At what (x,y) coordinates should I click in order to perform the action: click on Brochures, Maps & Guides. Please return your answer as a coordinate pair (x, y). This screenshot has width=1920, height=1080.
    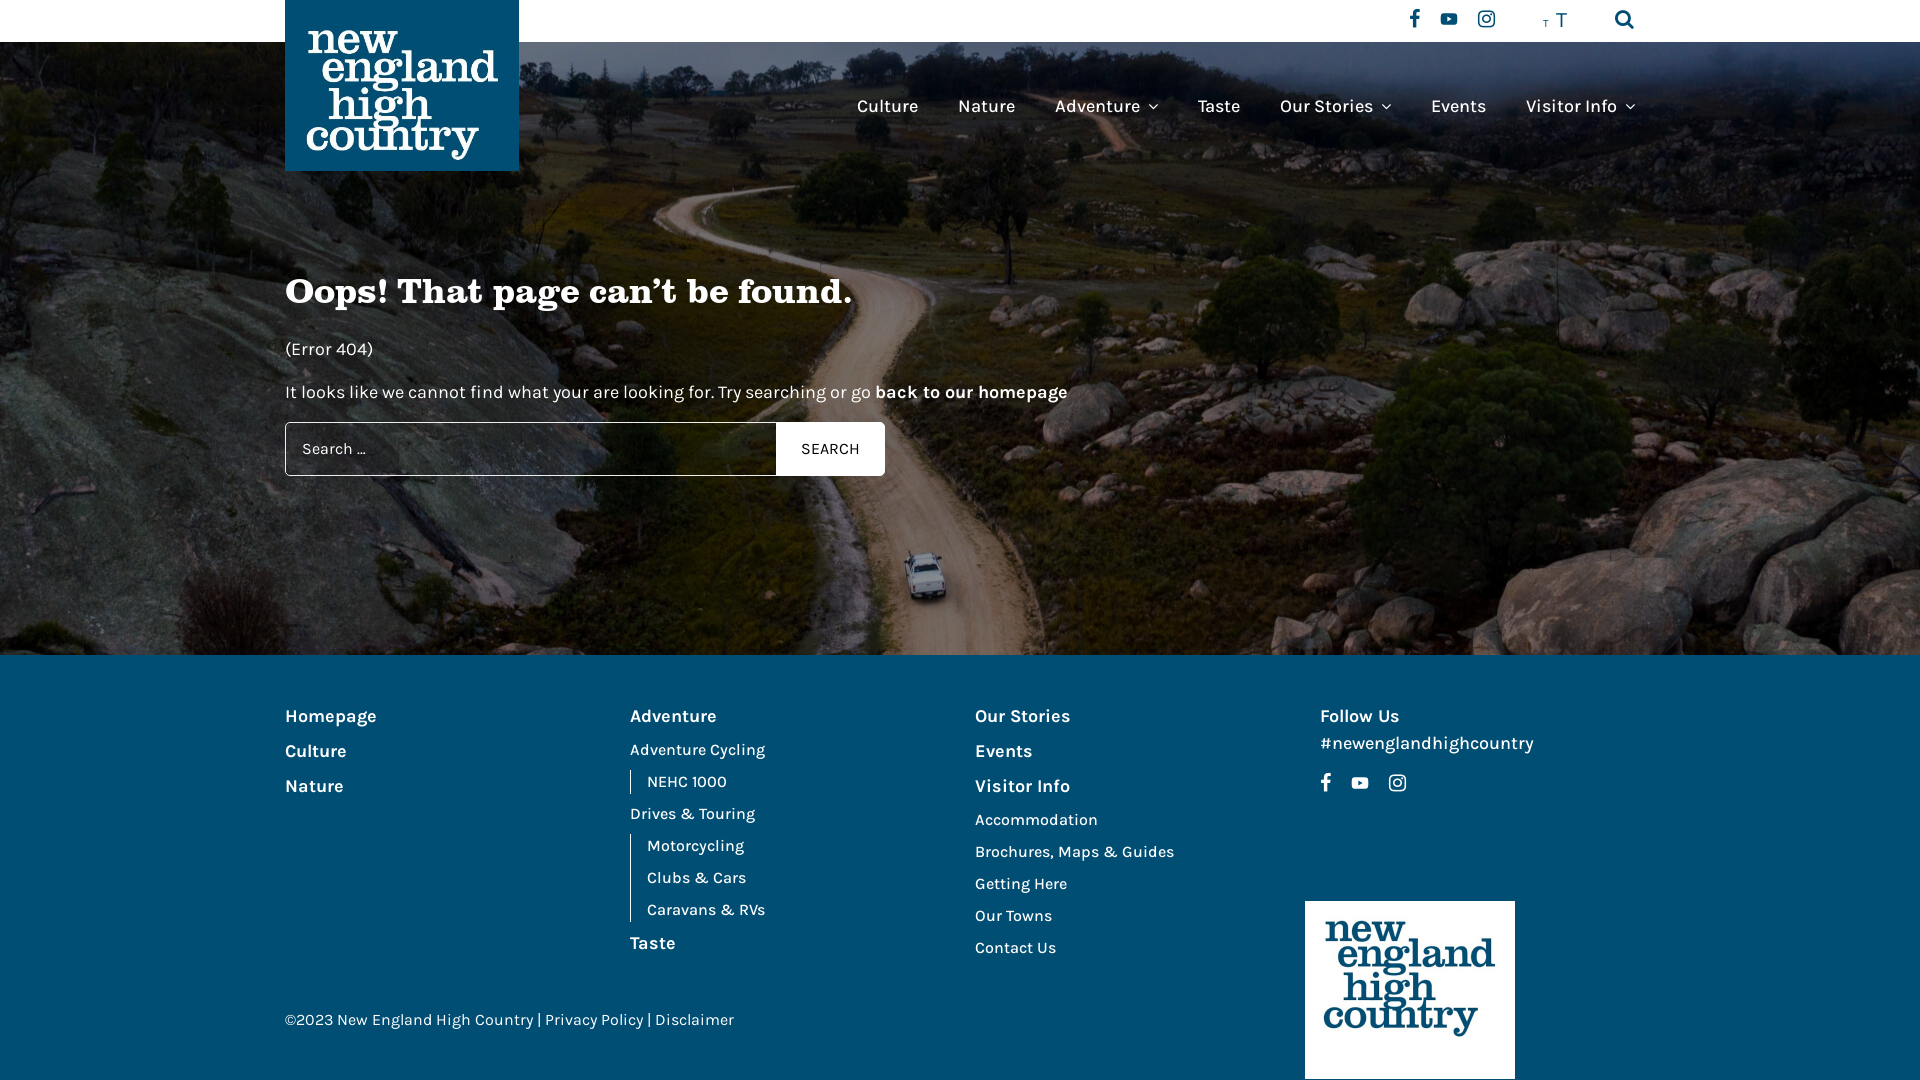
    Looking at the image, I should click on (1132, 852).